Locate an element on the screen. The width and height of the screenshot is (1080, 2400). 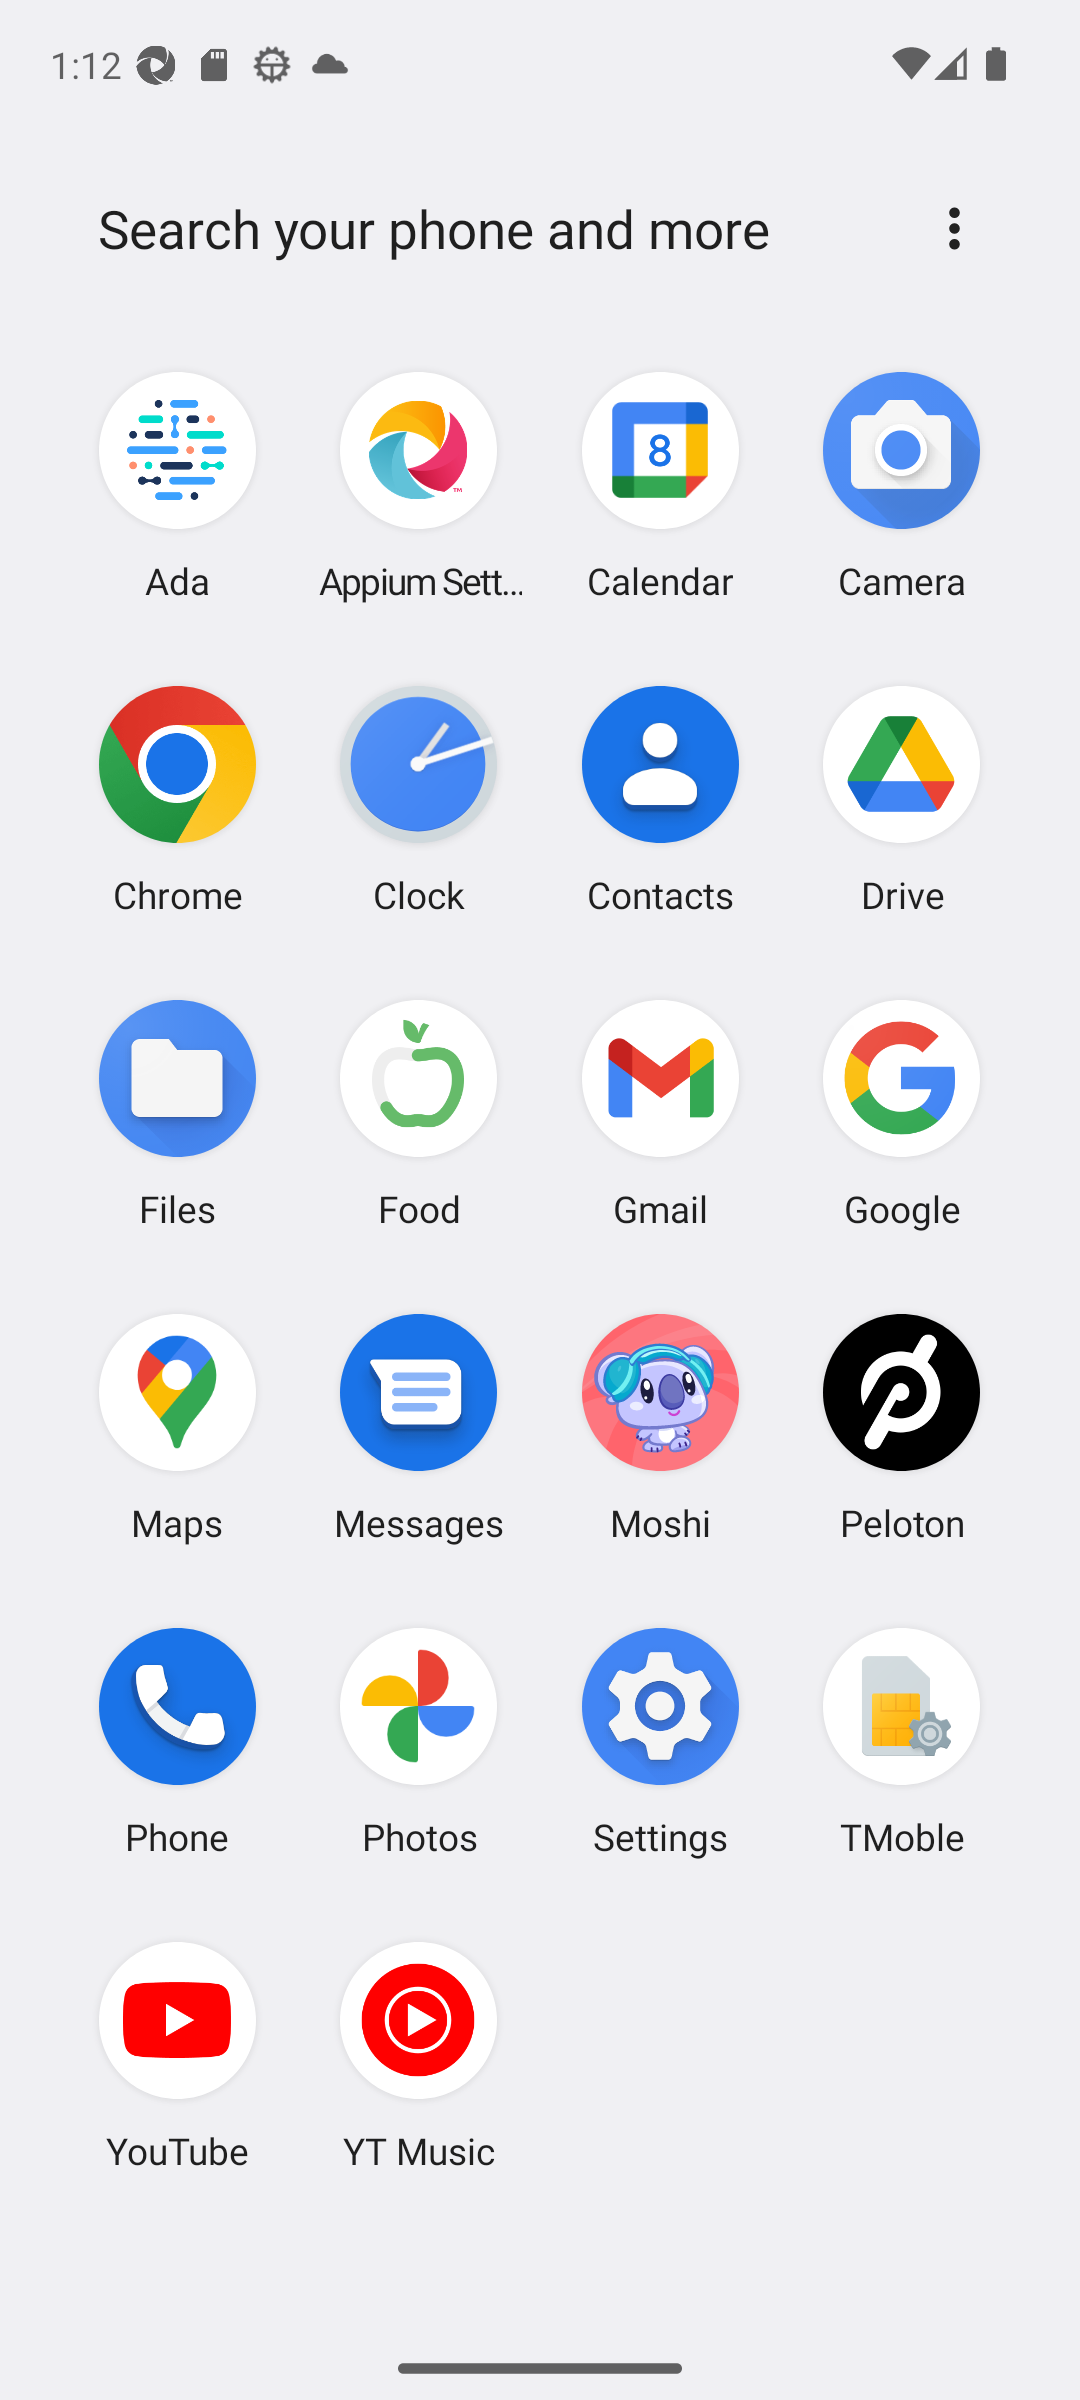
Moshi is located at coordinates (660, 1426).